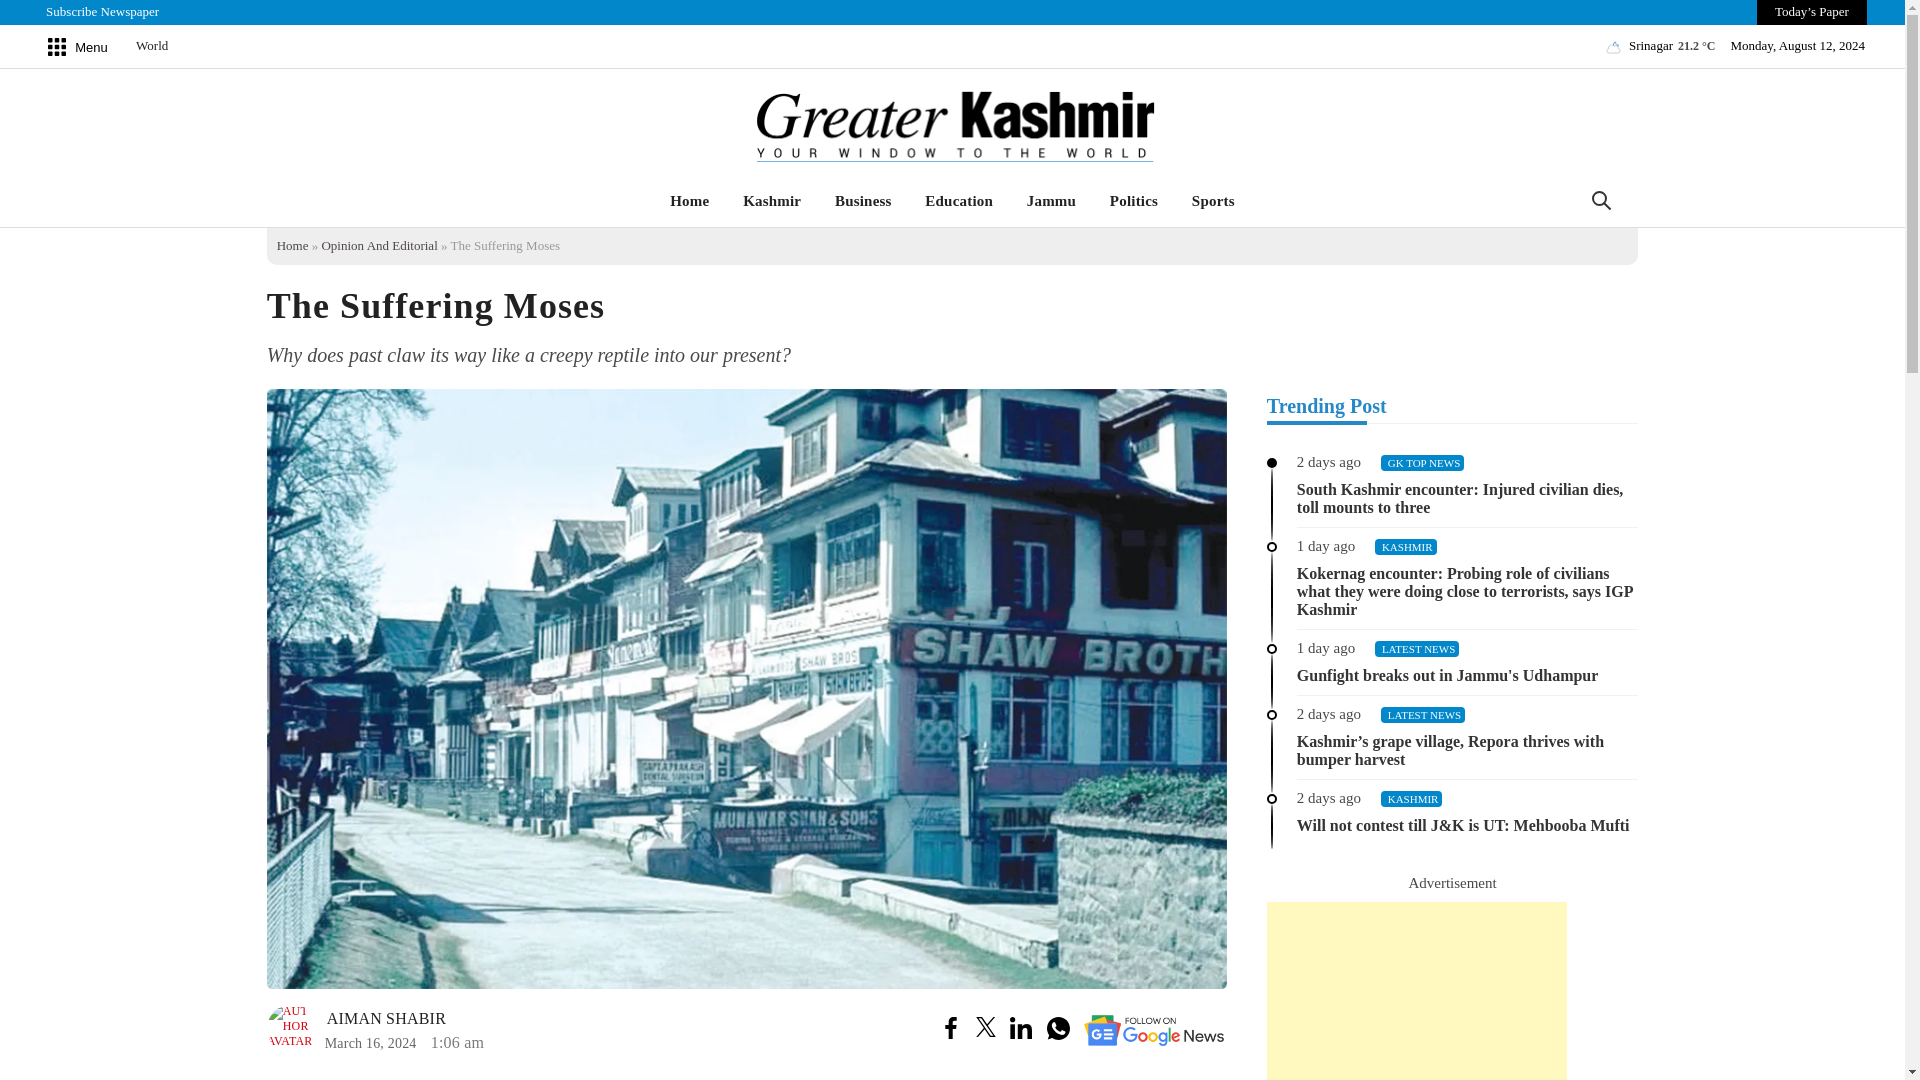  Describe the element at coordinates (1212, 201) in the screenshot. I see `Sports` at that location.